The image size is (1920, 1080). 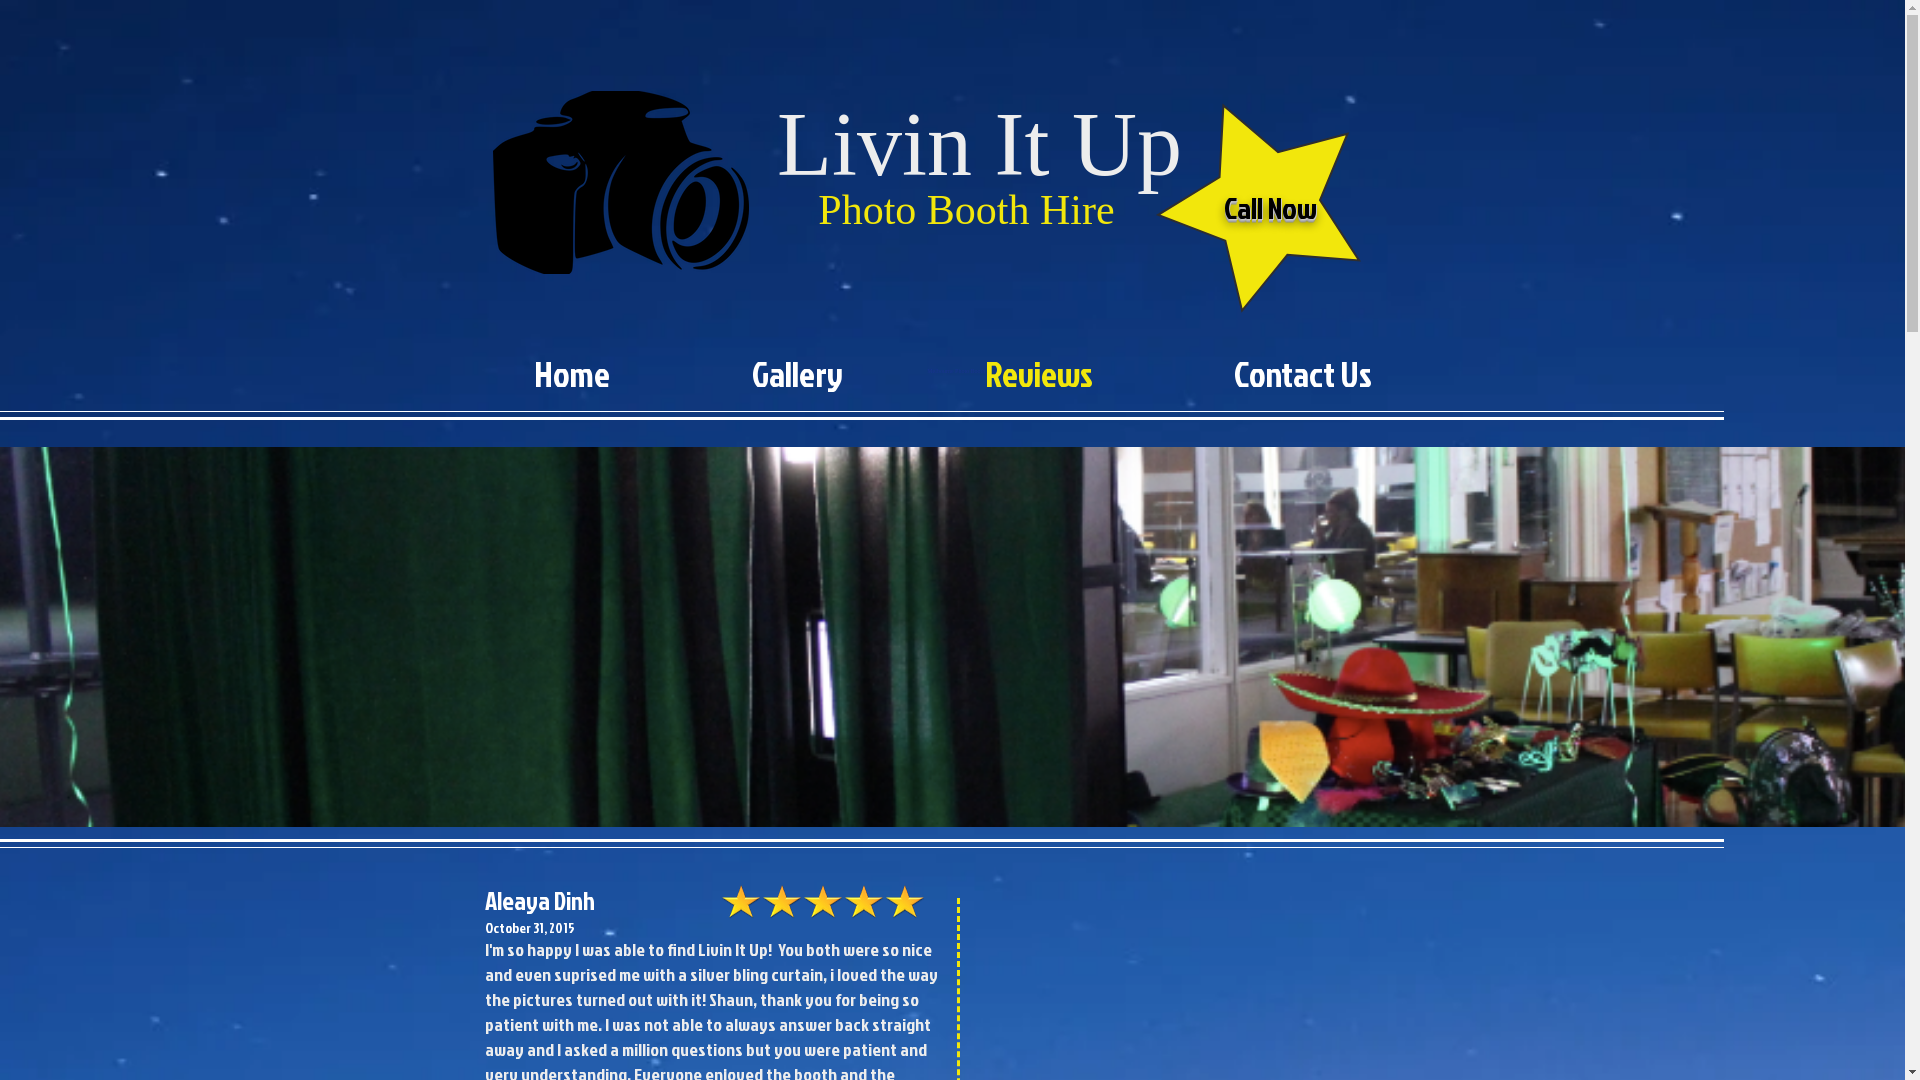 What do you see at coordinates (571, 366) in the screenshot?
I see `Home` at bounding box center [571, 366].